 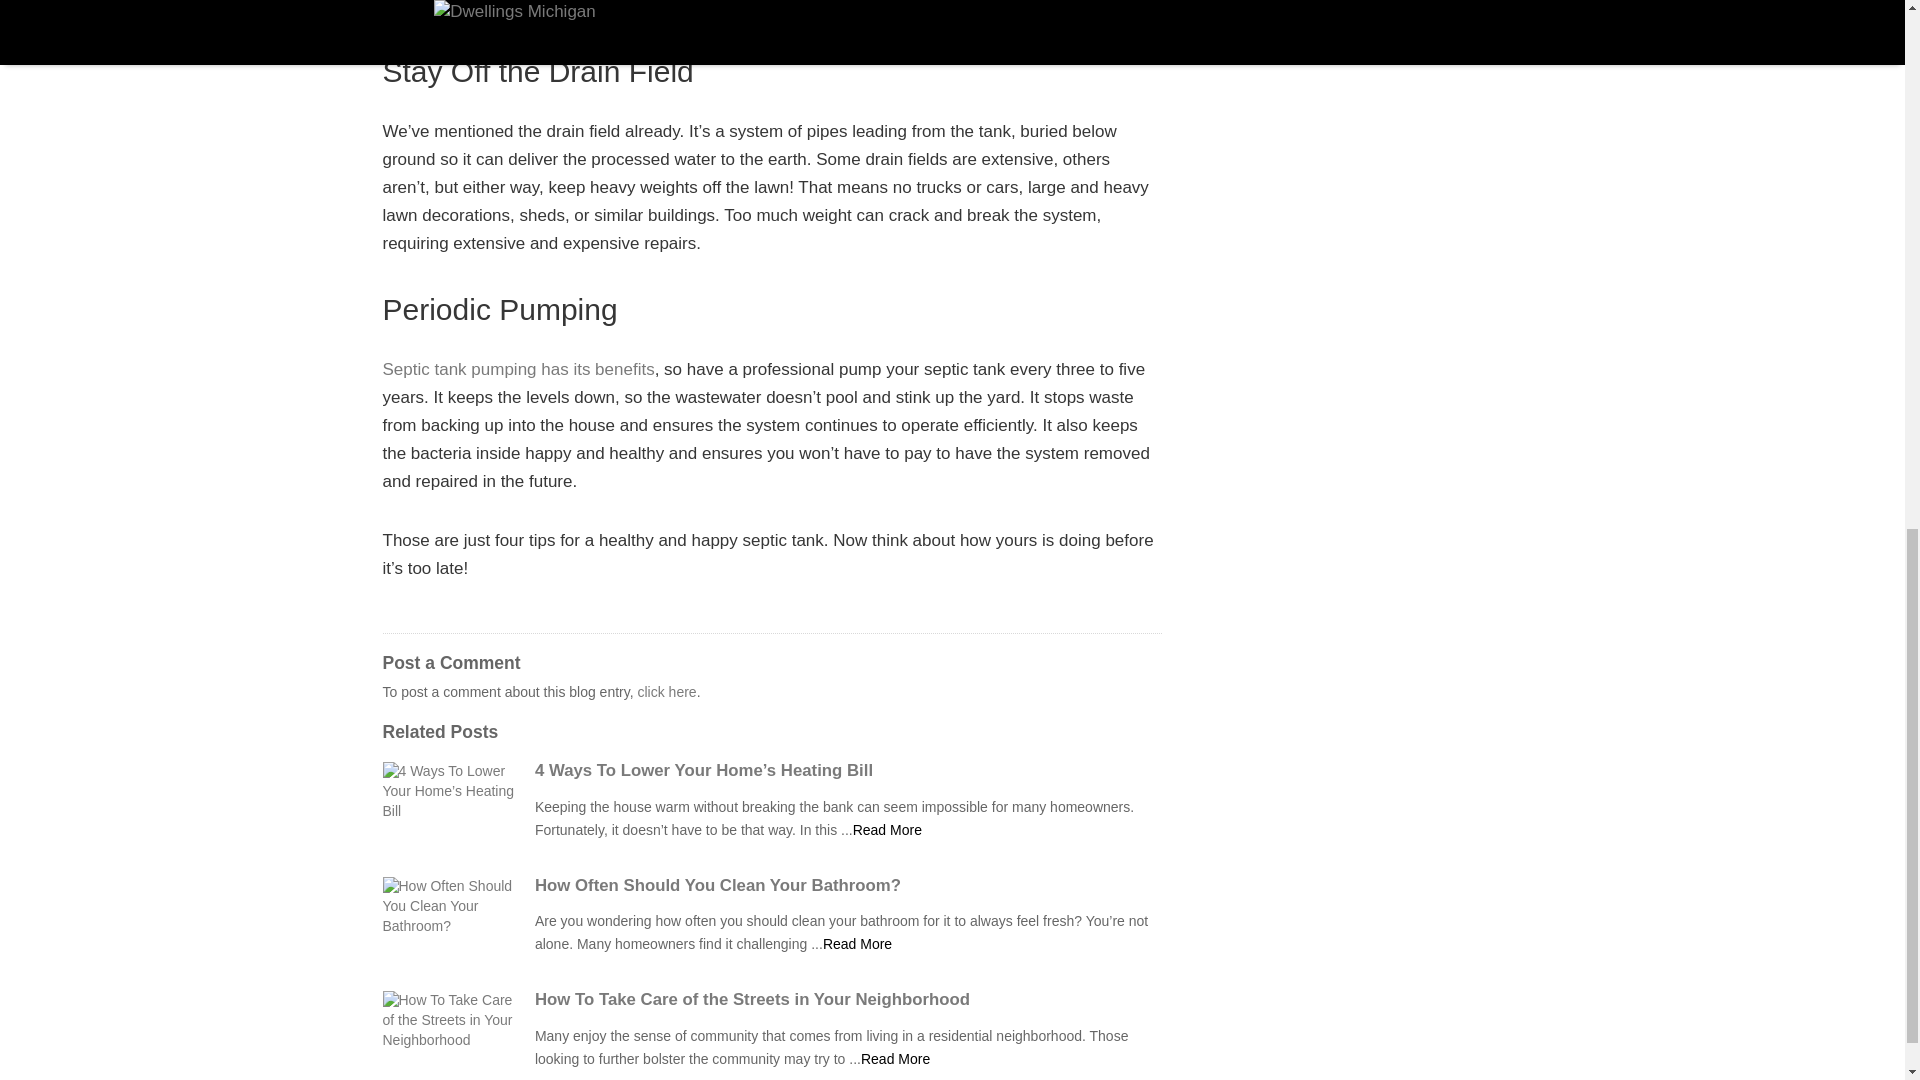 I want to click on How To Take Care of the Streets in Your Neighborhood, so click(x=848, y=1000).